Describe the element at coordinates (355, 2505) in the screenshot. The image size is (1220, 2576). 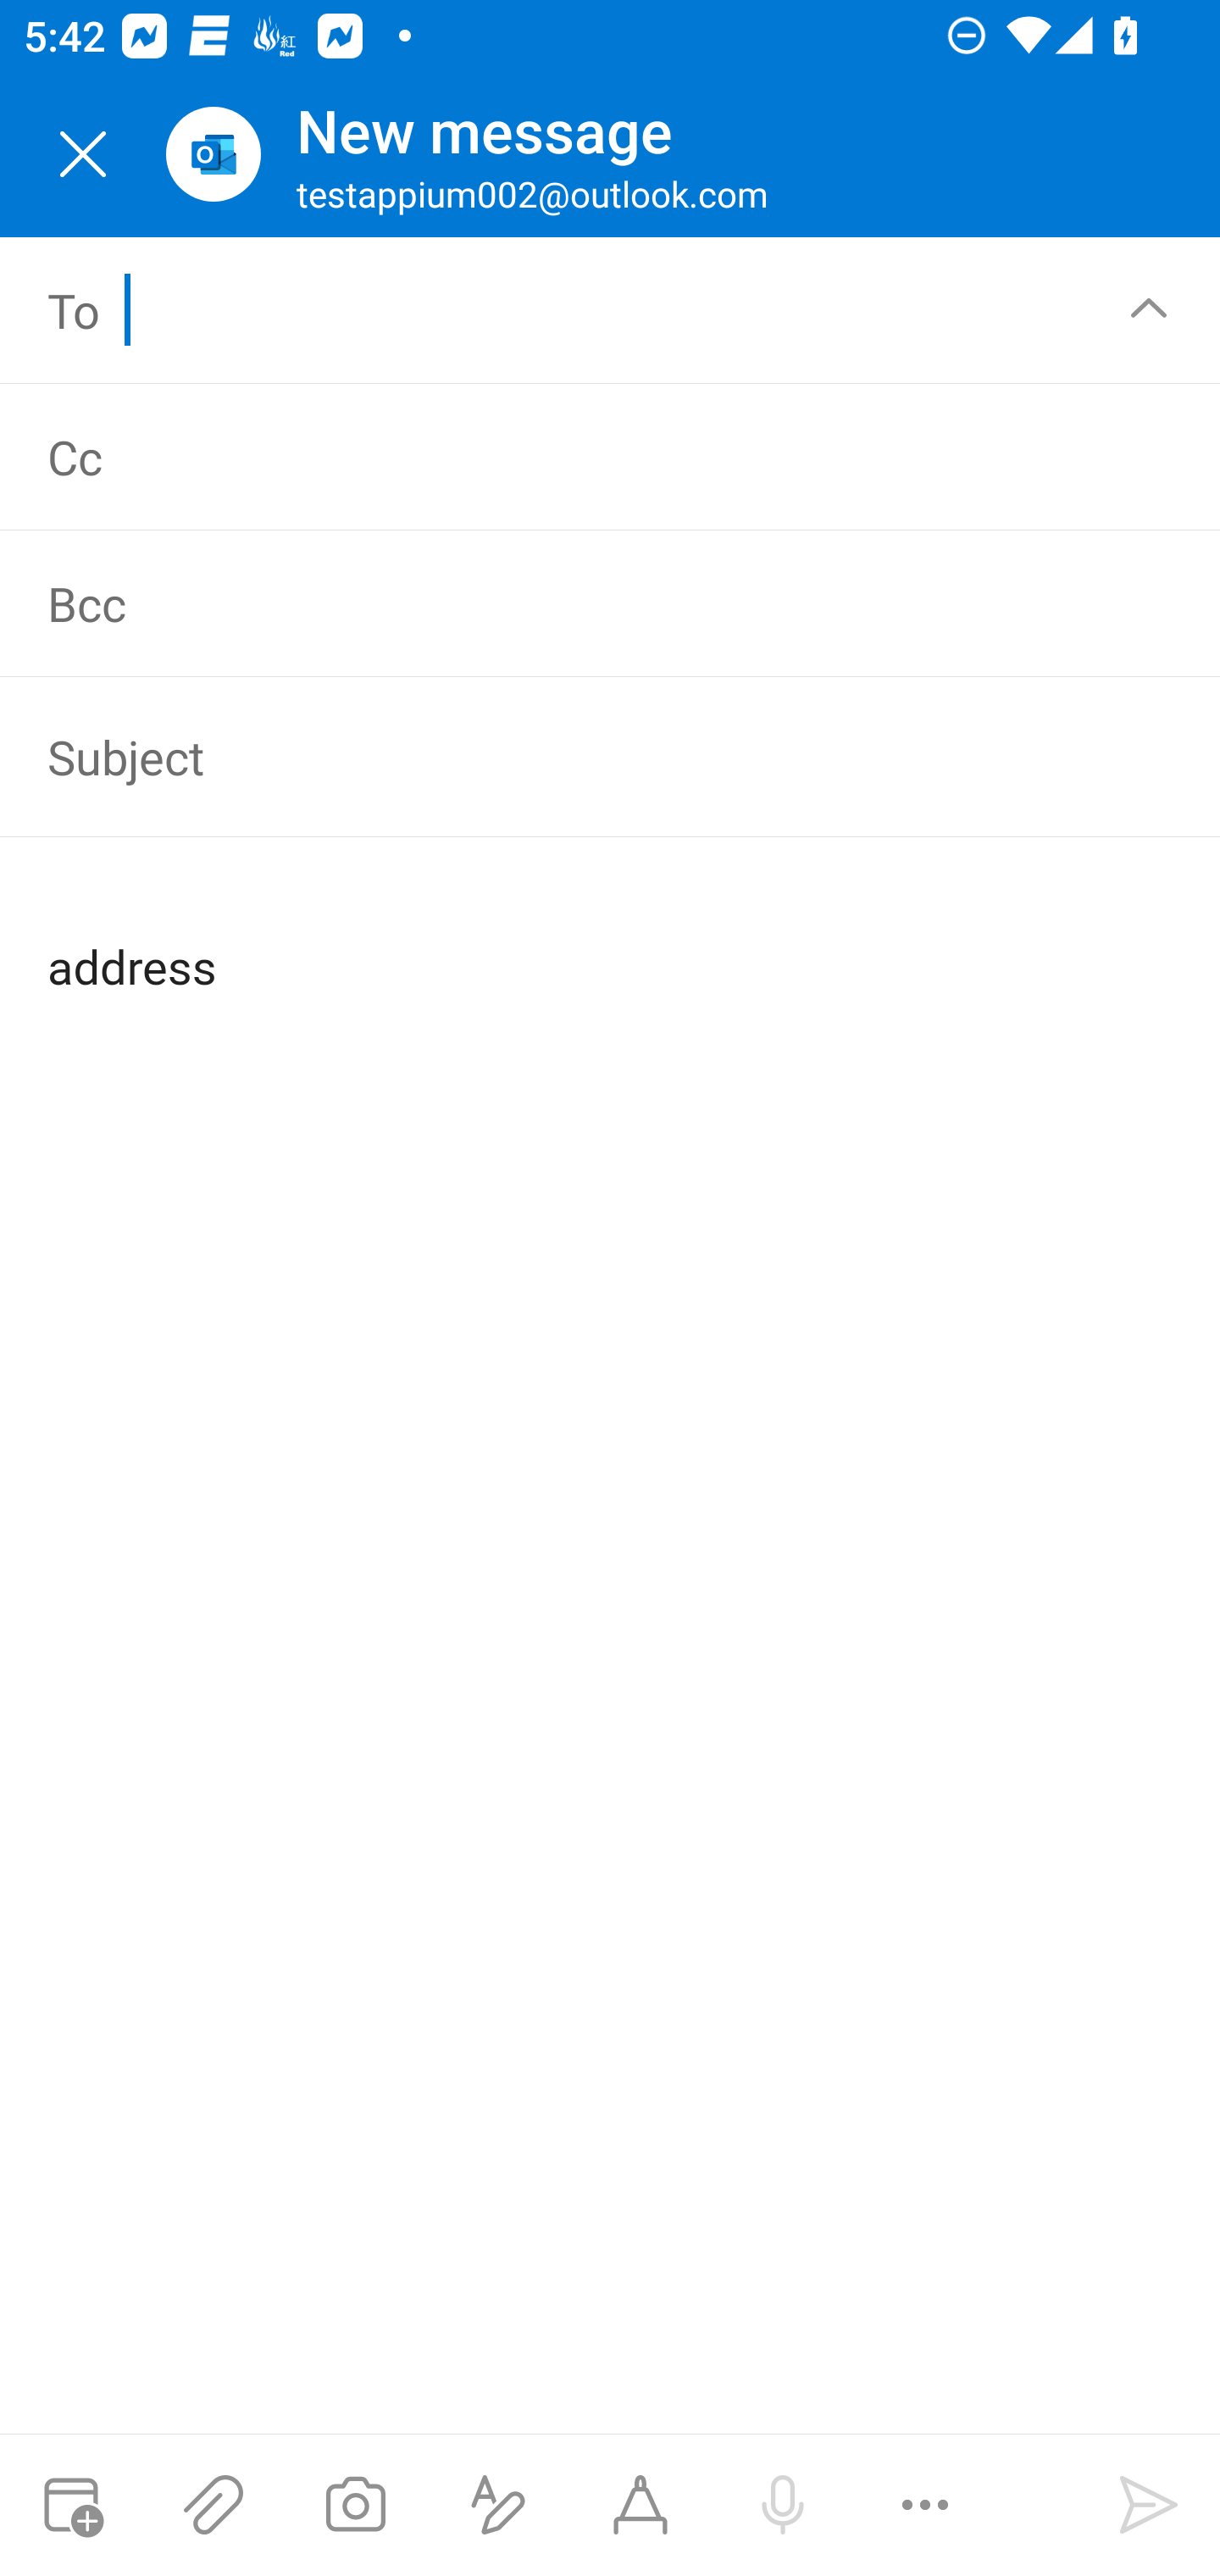
I see `Take a photo` at that location.